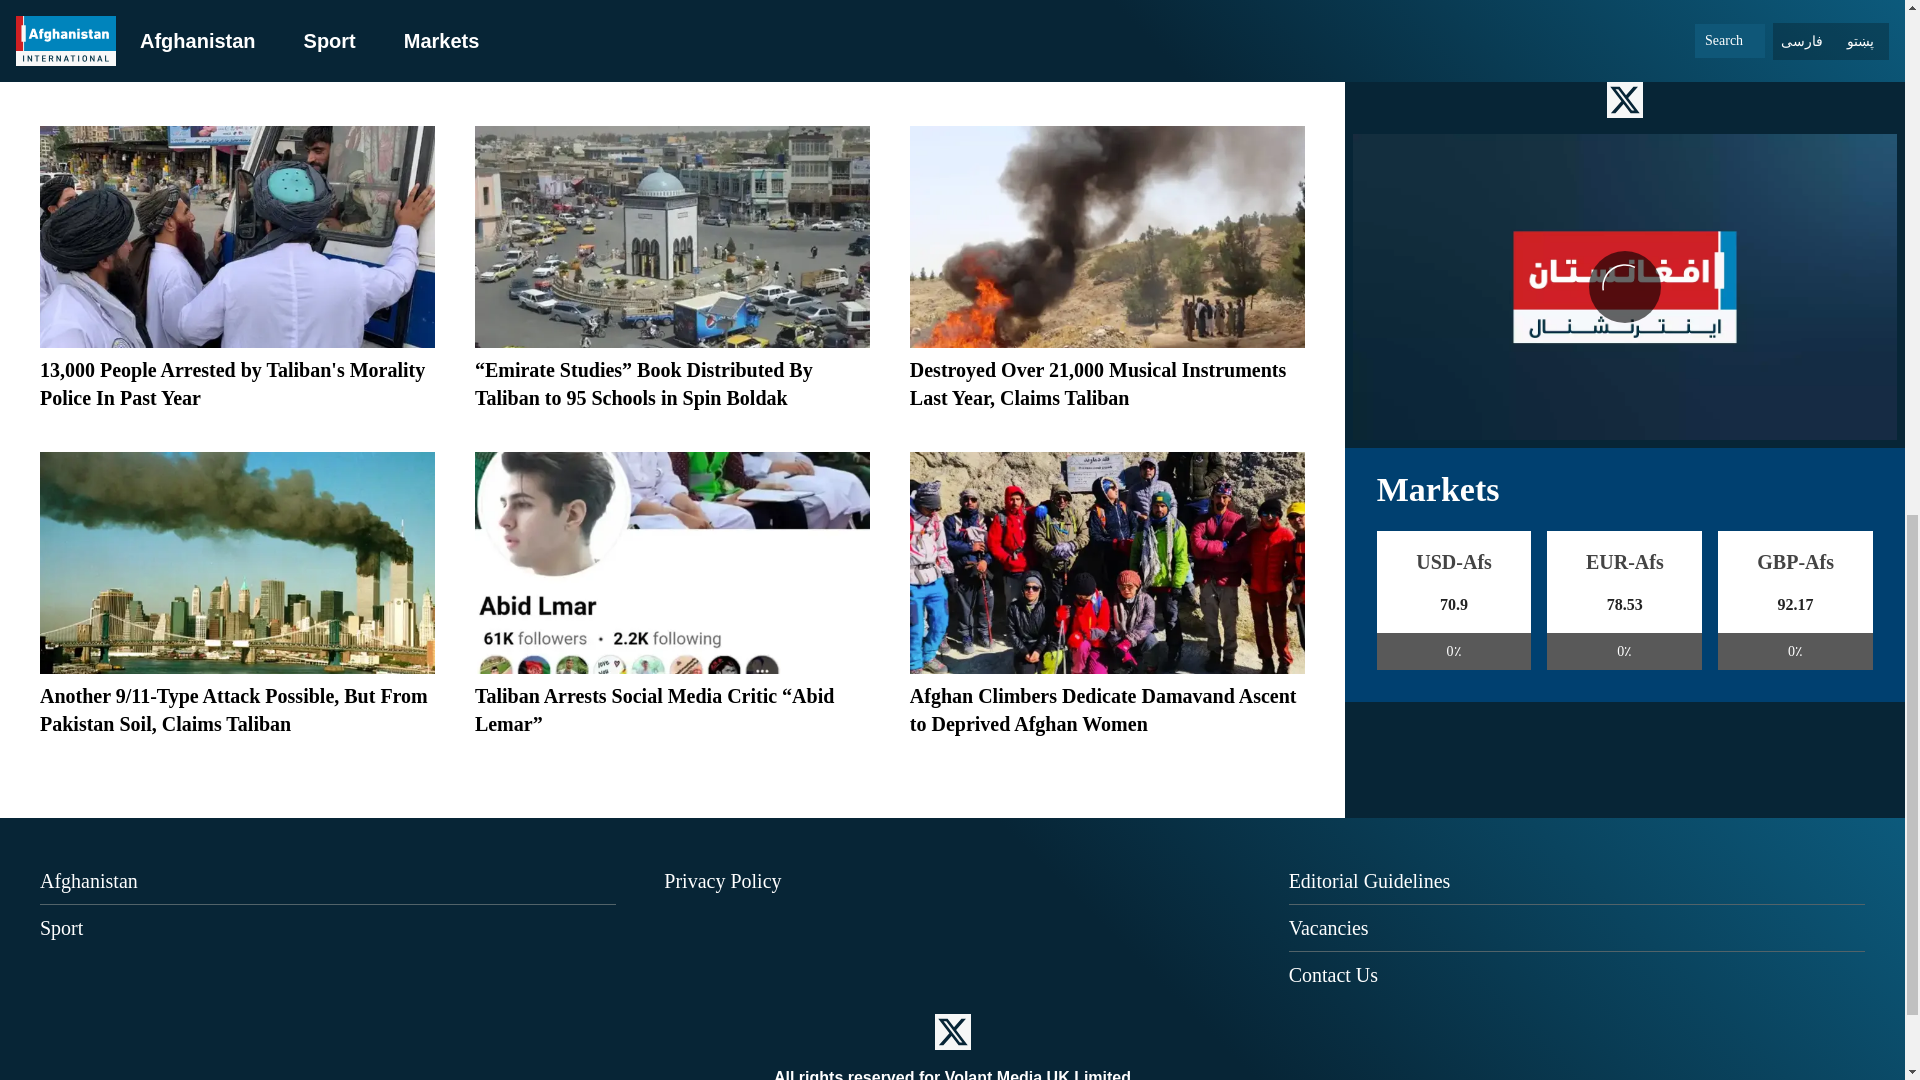 This screenshot has width=1920, height=1080. I want to click on Editorial Guidelines, so click(1370, 881).